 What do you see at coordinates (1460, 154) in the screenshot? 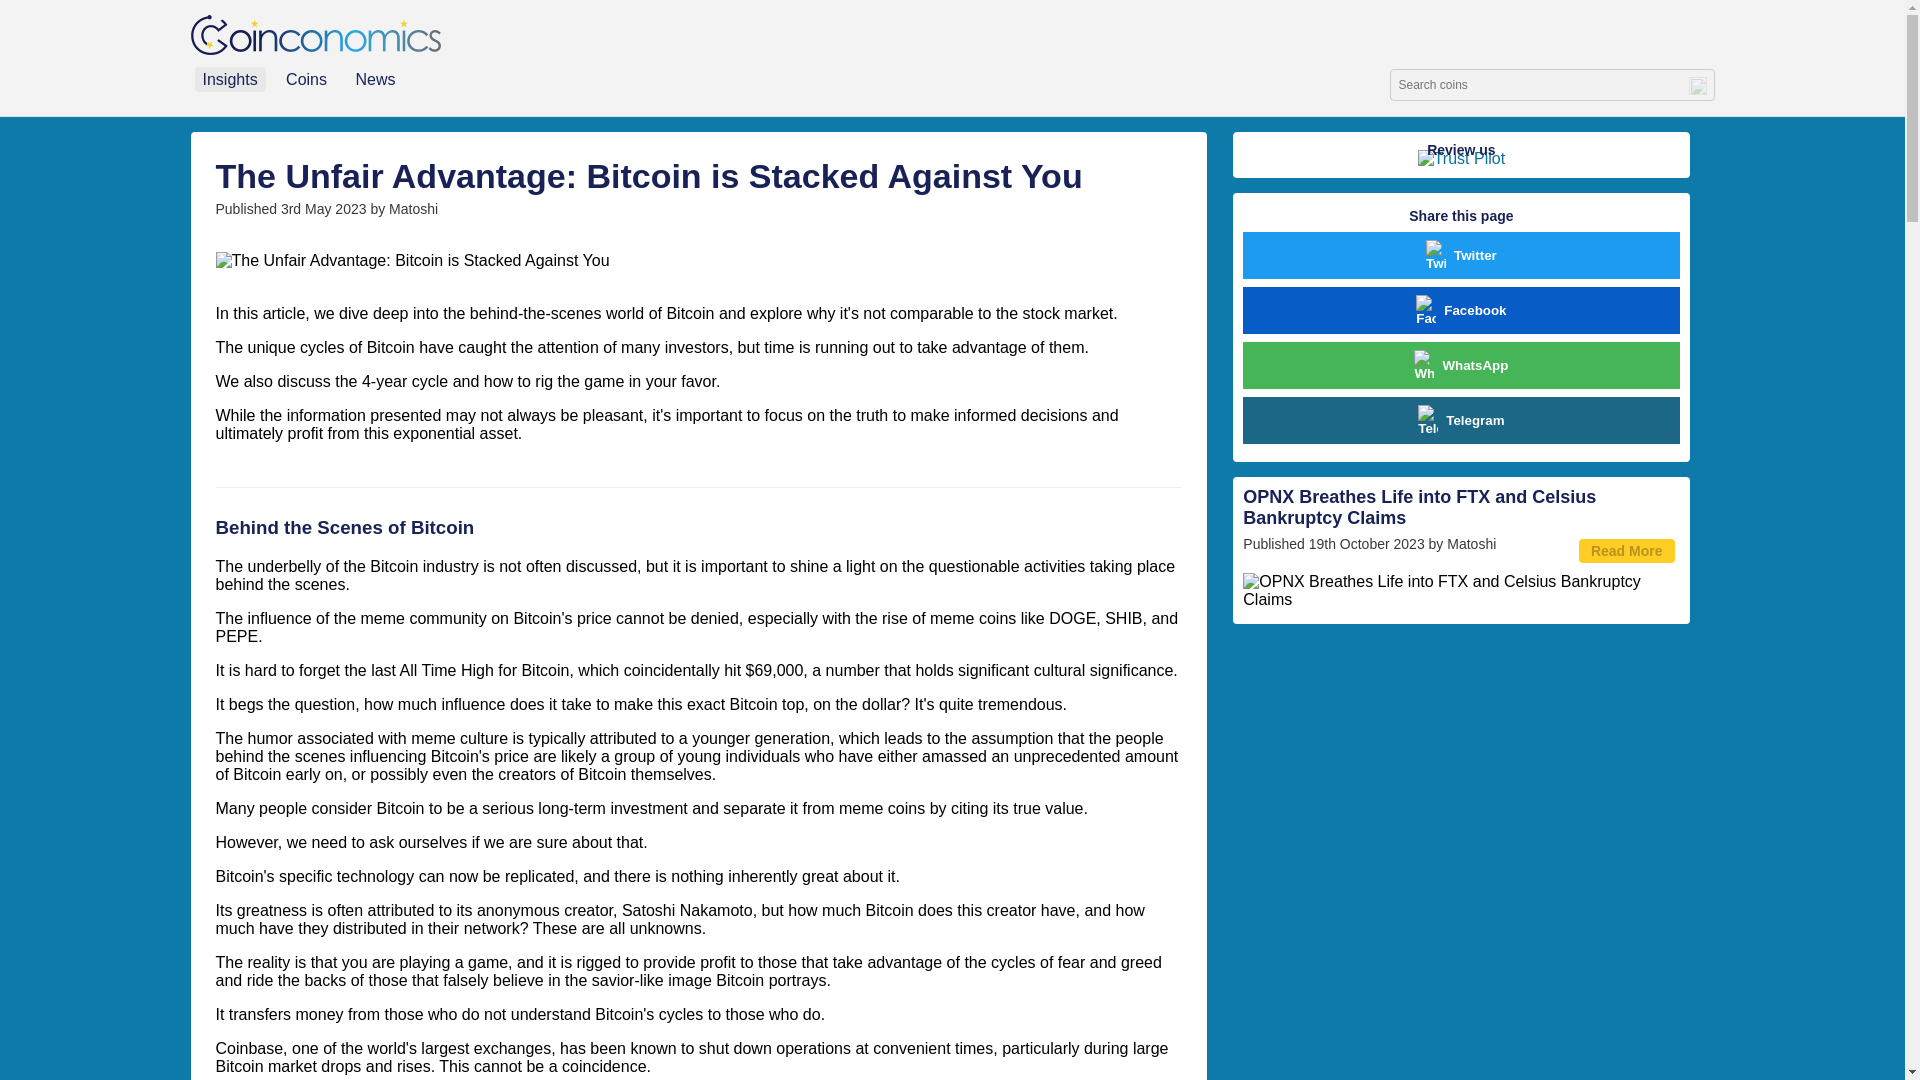
I see `Review us` at bounding box center [1460, 154].